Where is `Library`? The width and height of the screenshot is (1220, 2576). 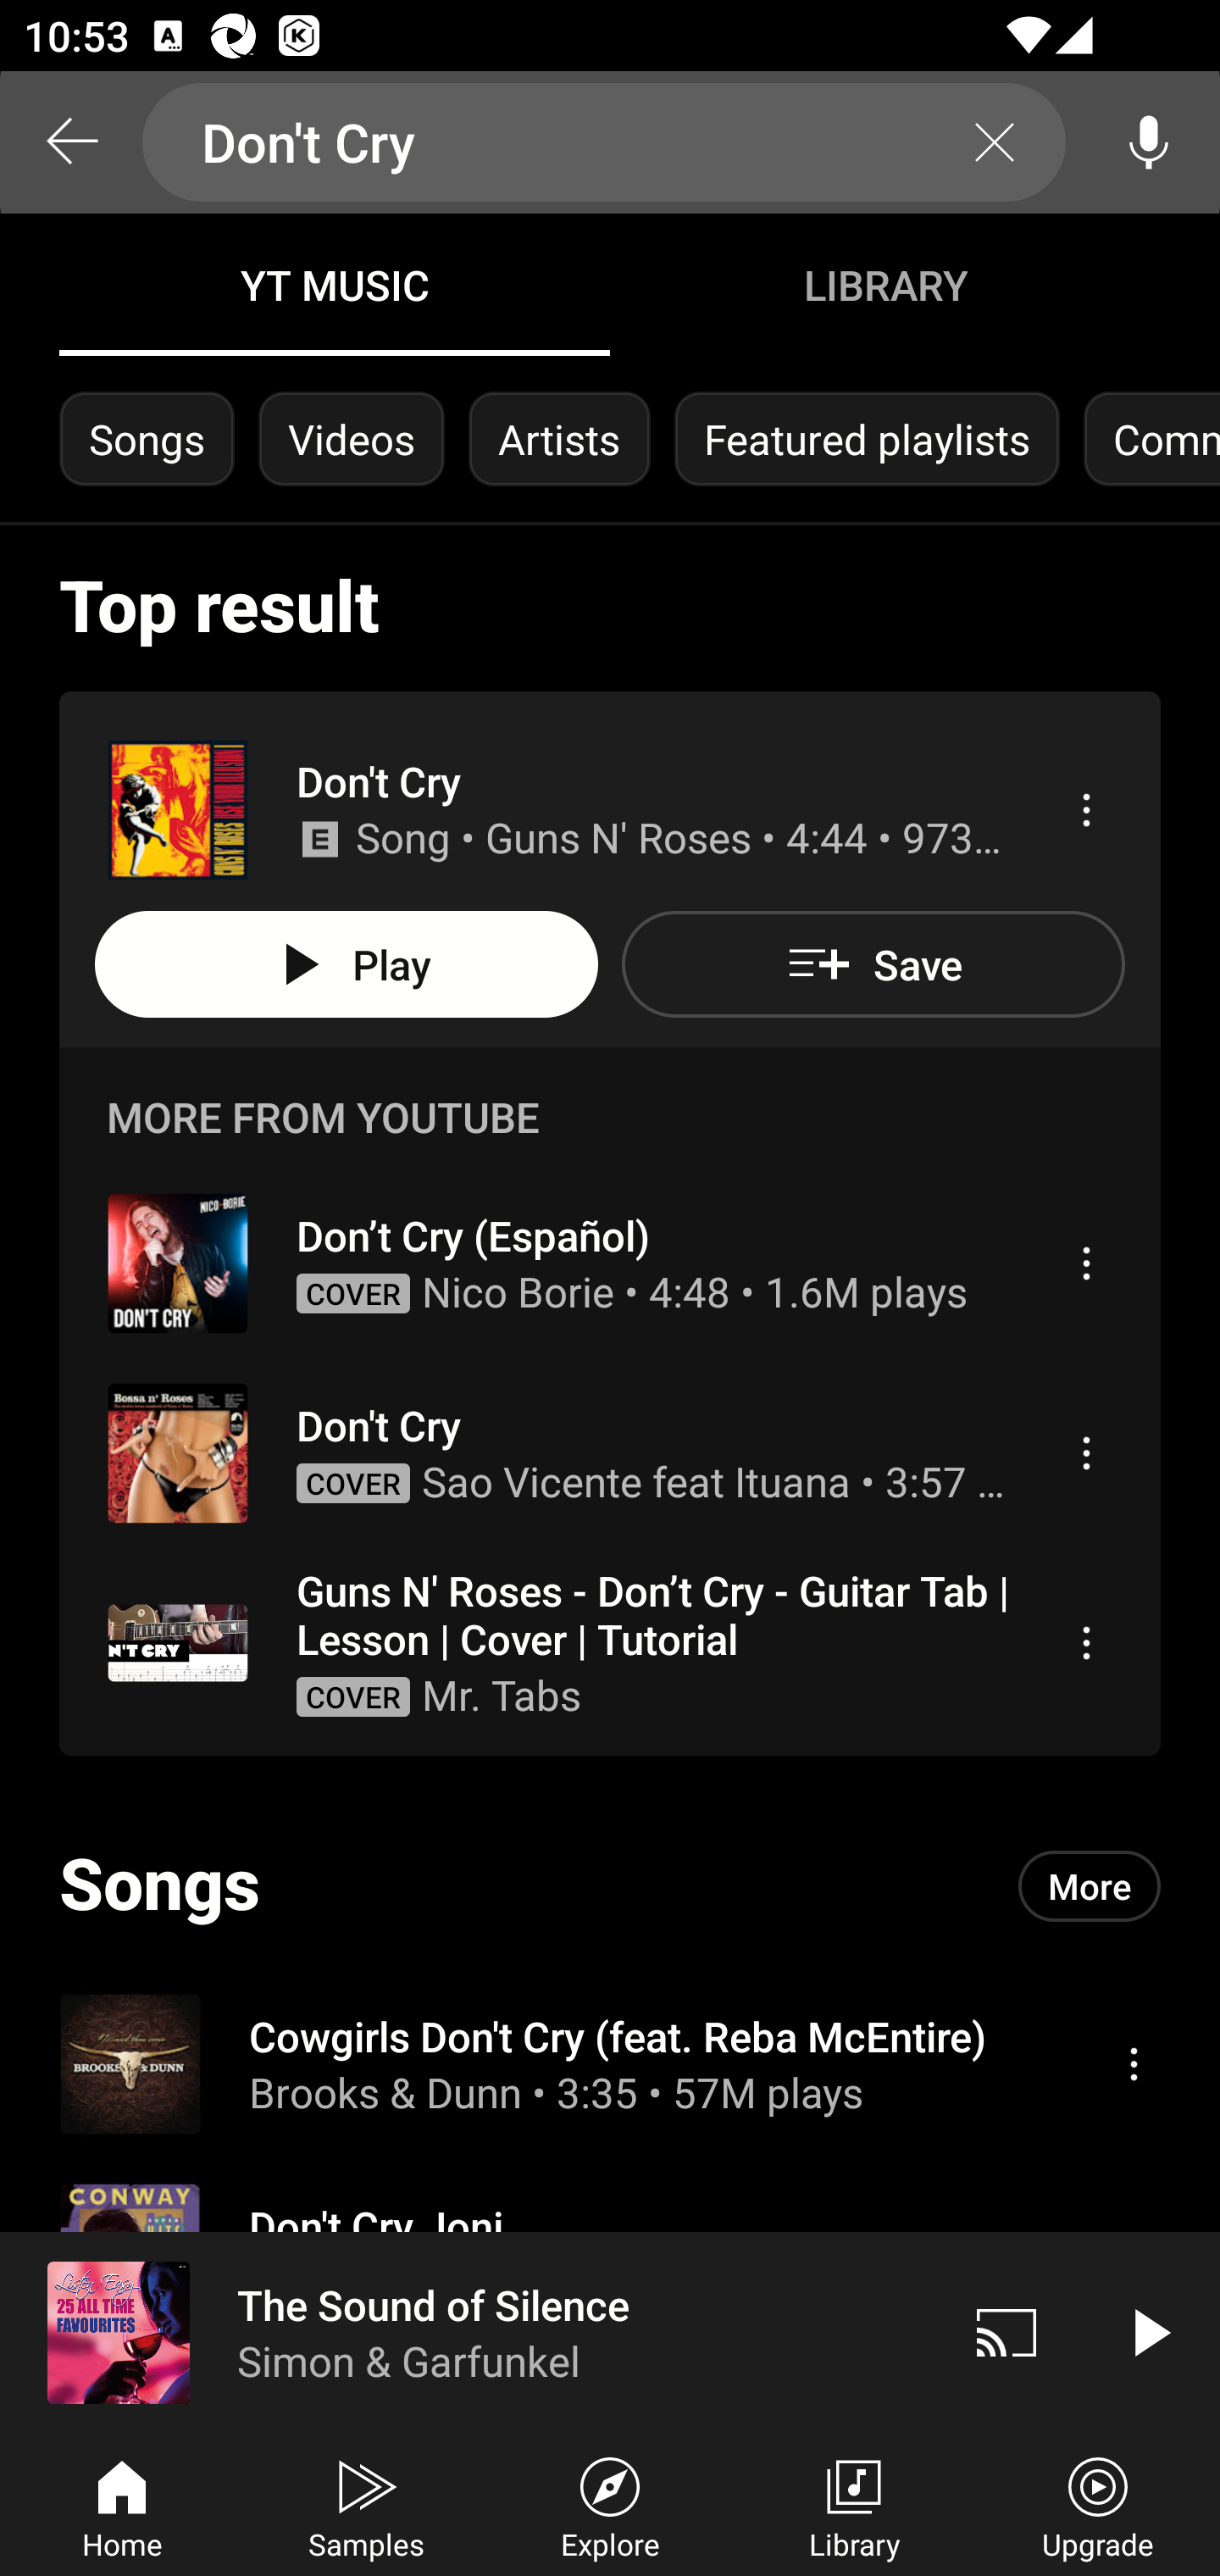
Library is located at coordinates (854, 2505).